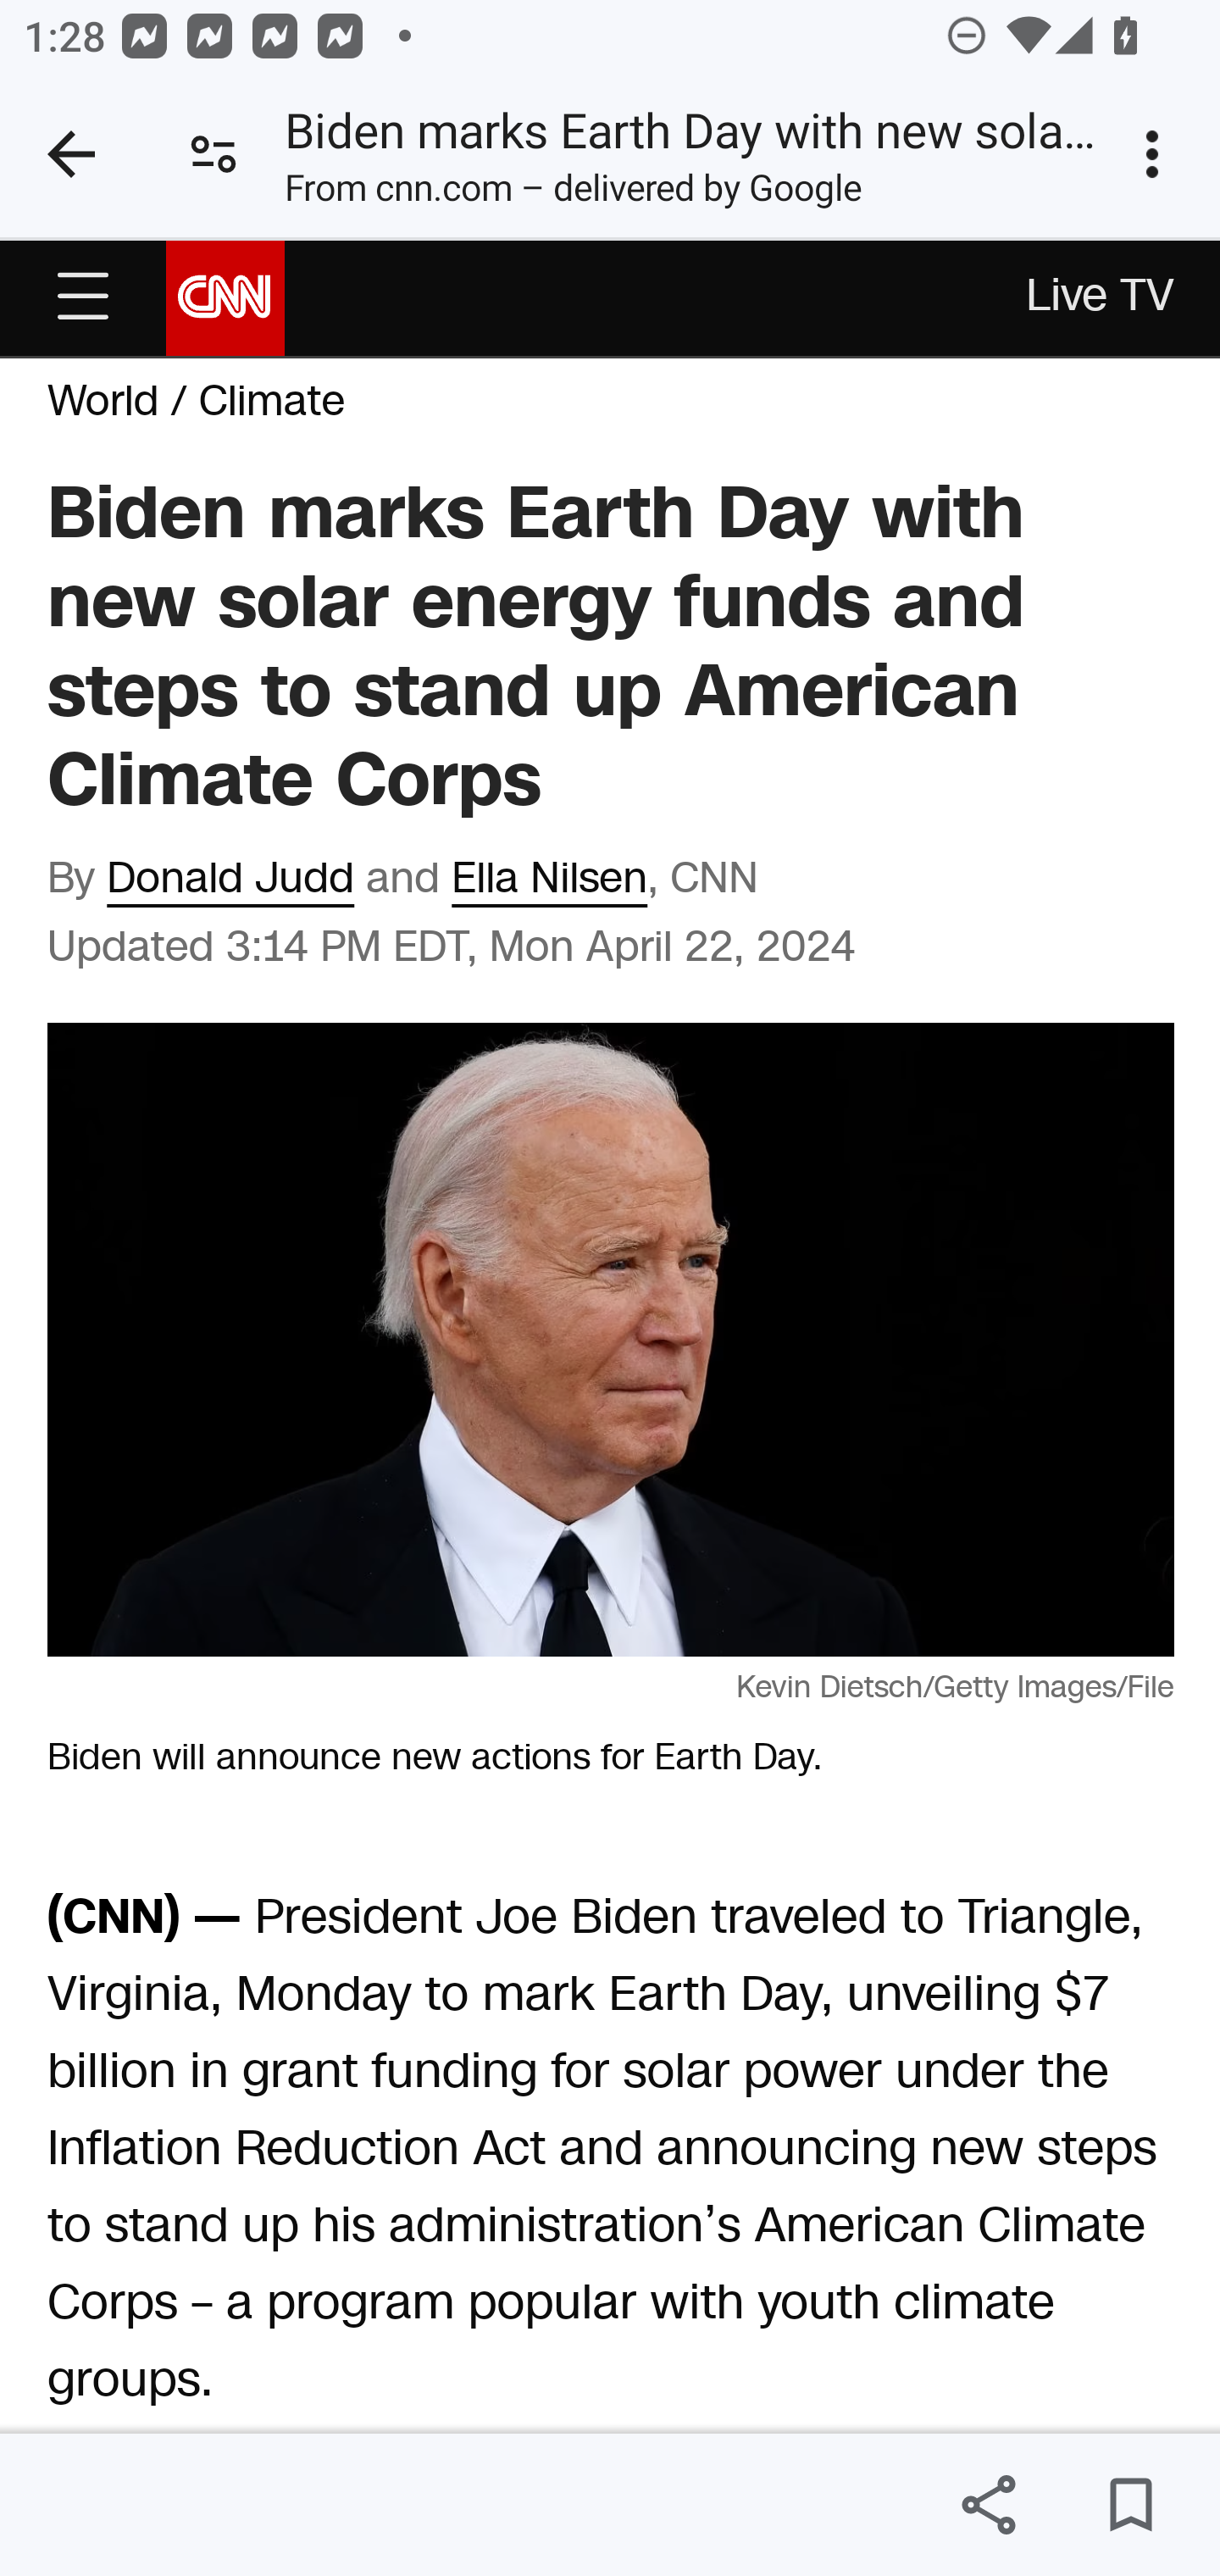  What do you see at coordinates (103, 402) in the screenshot?
I see `World` at bounding box center [103, 402].